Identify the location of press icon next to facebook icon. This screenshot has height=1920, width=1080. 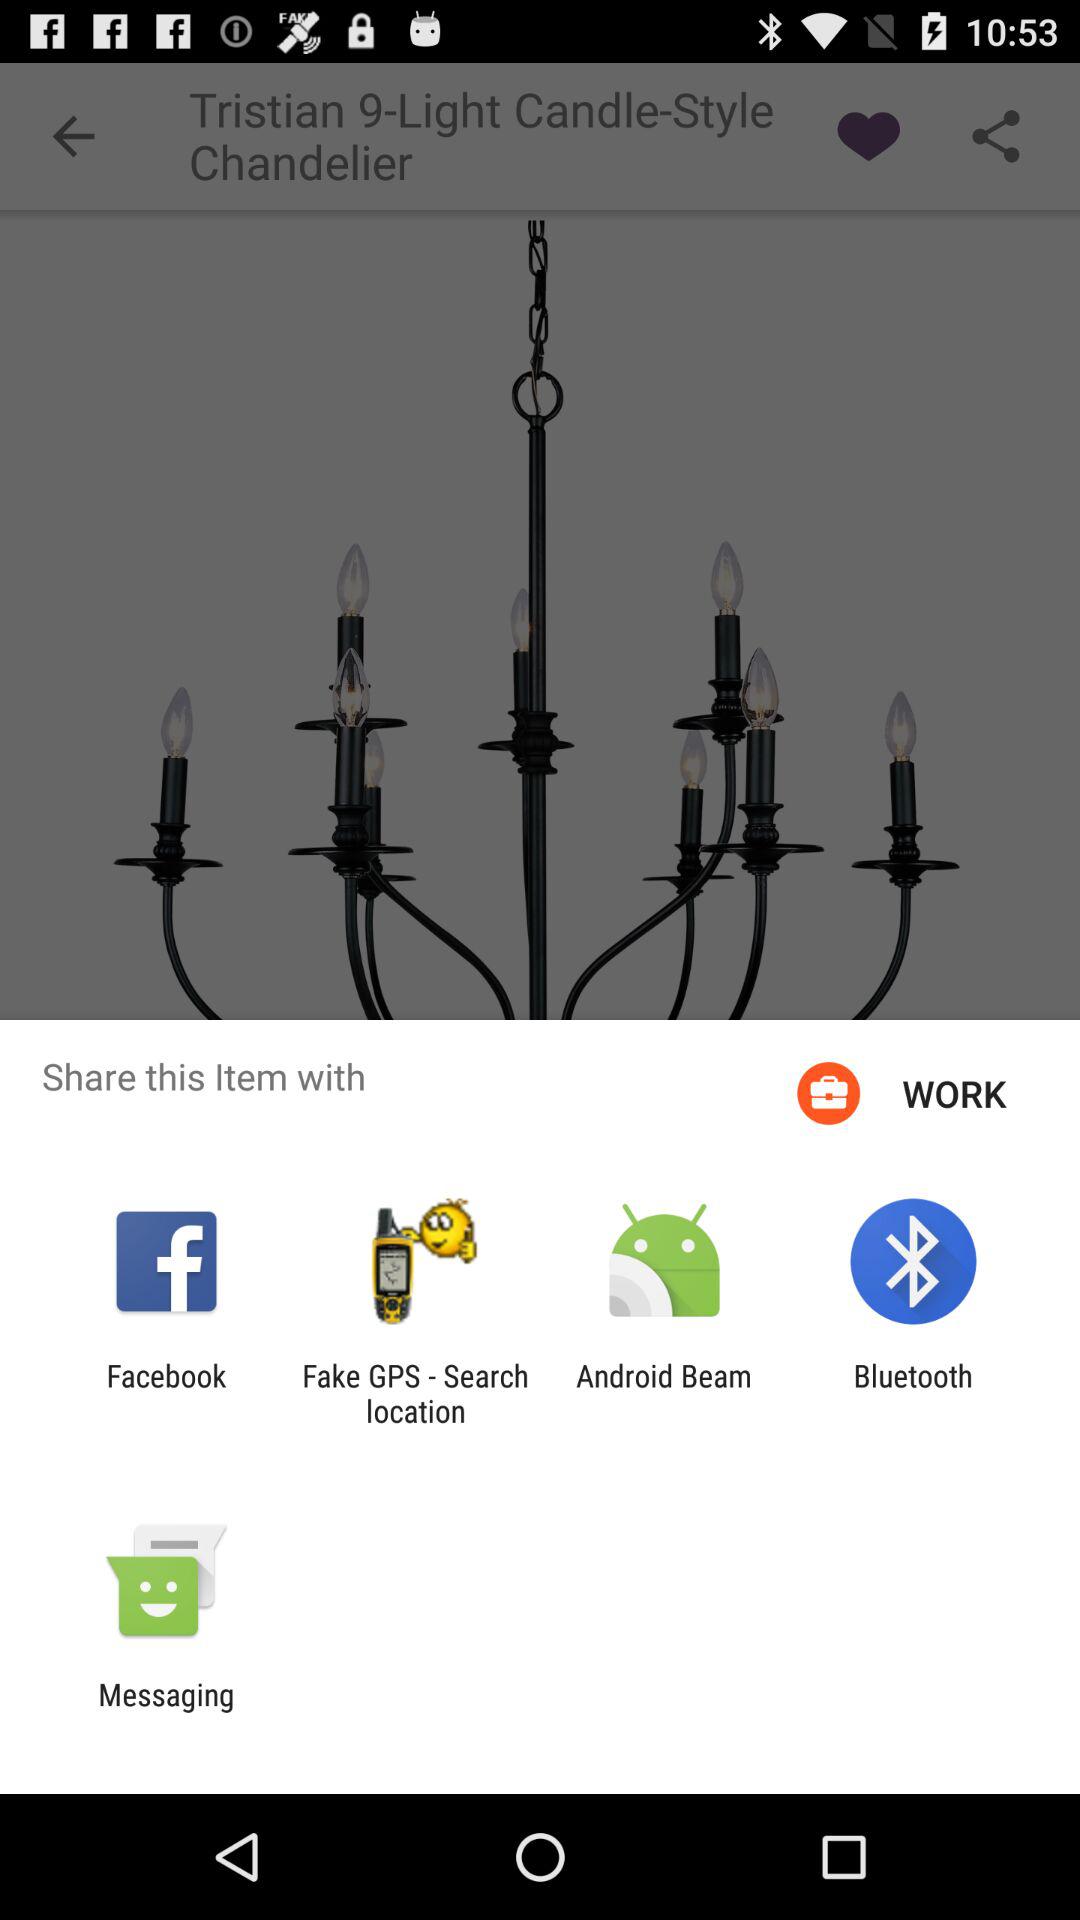
(415, 1393).